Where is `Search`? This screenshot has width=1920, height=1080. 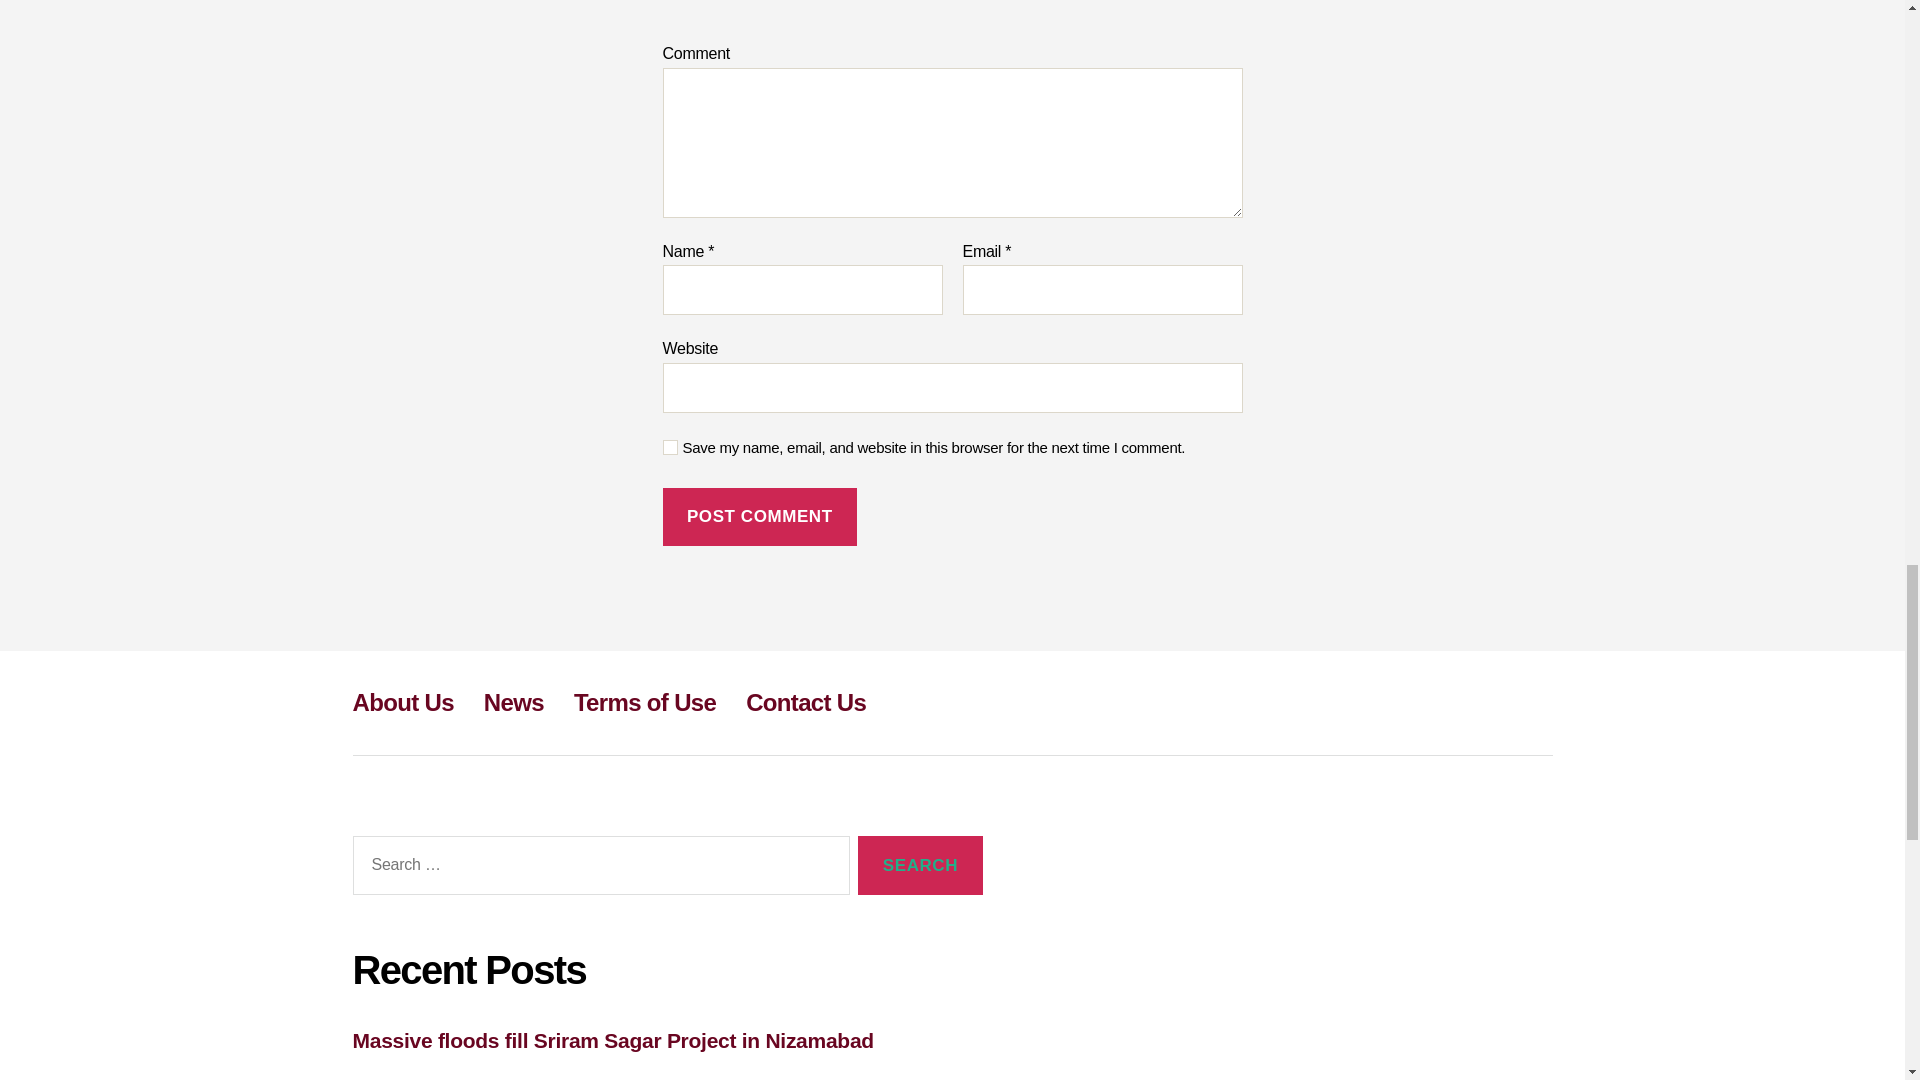
Search is located at coordinates (920, 865).